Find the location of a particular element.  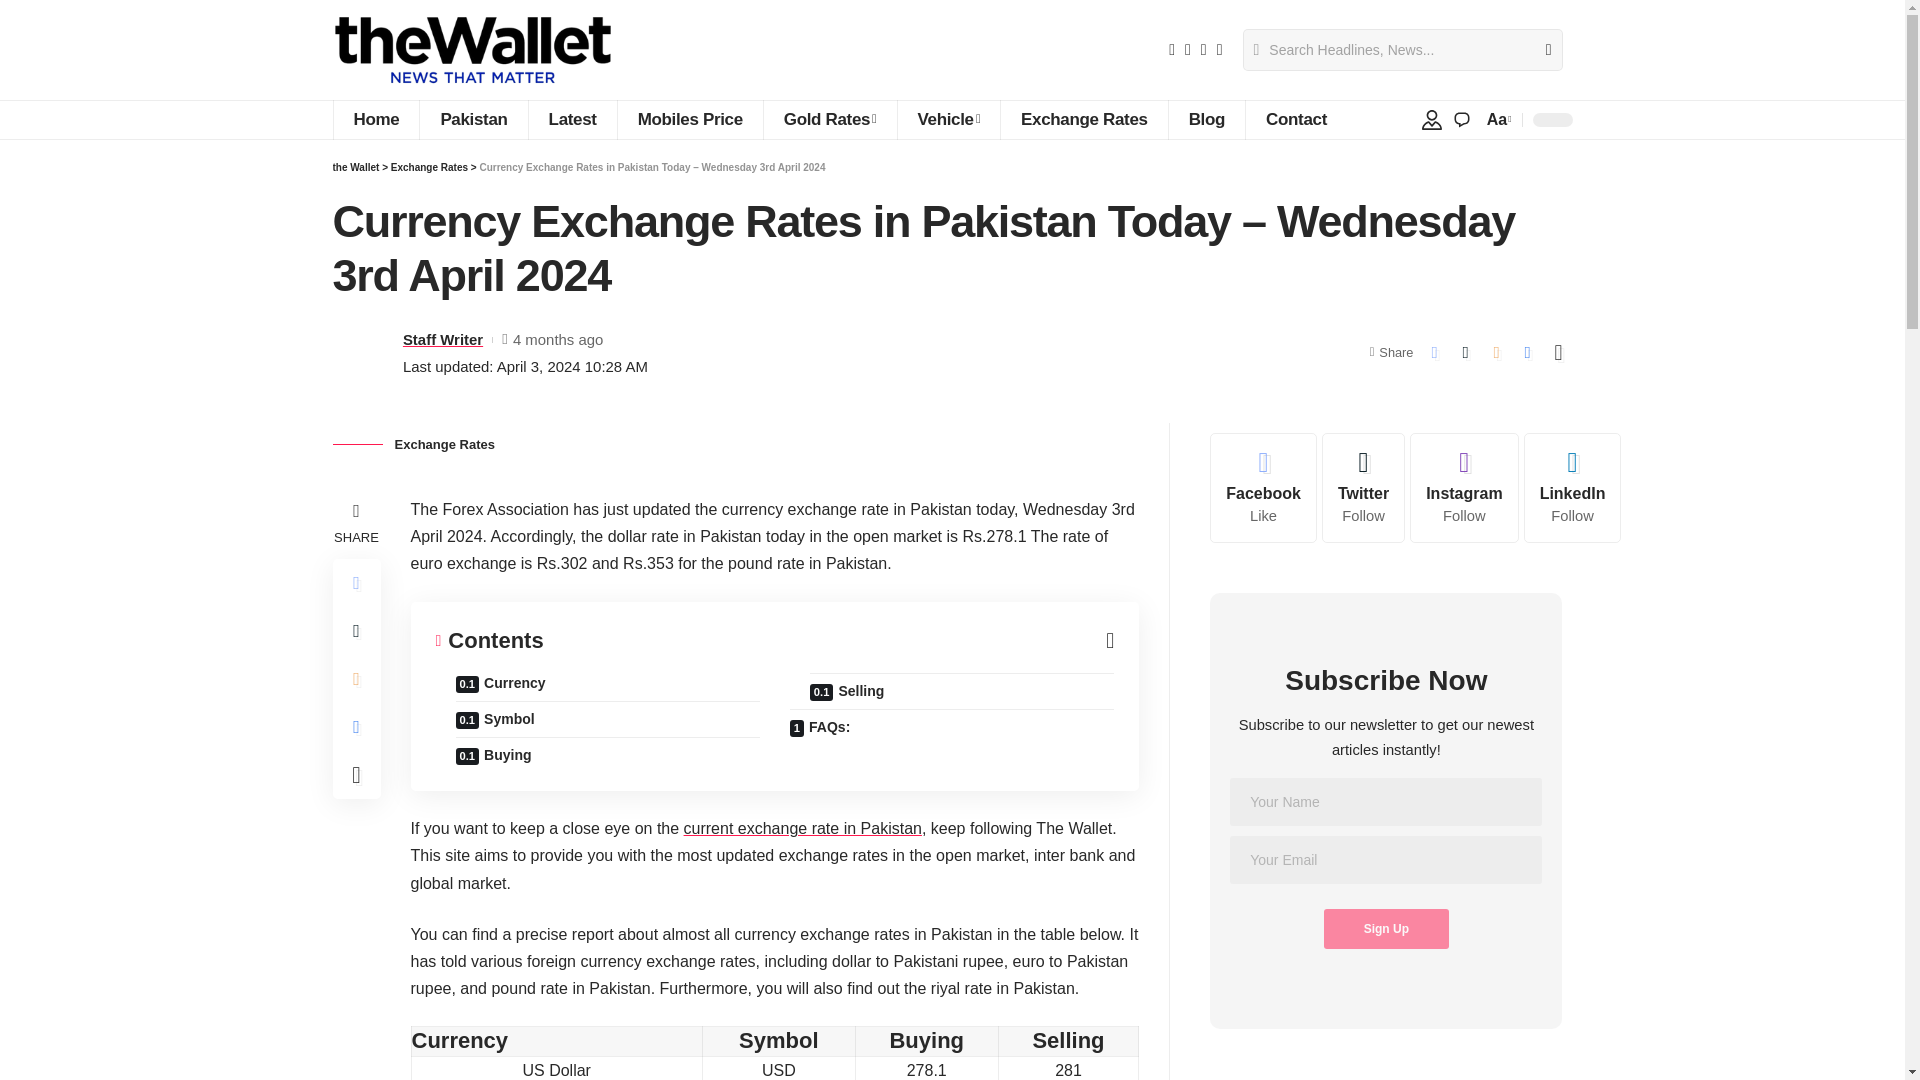

Mobiles Price is located at coordinates (689, 120).